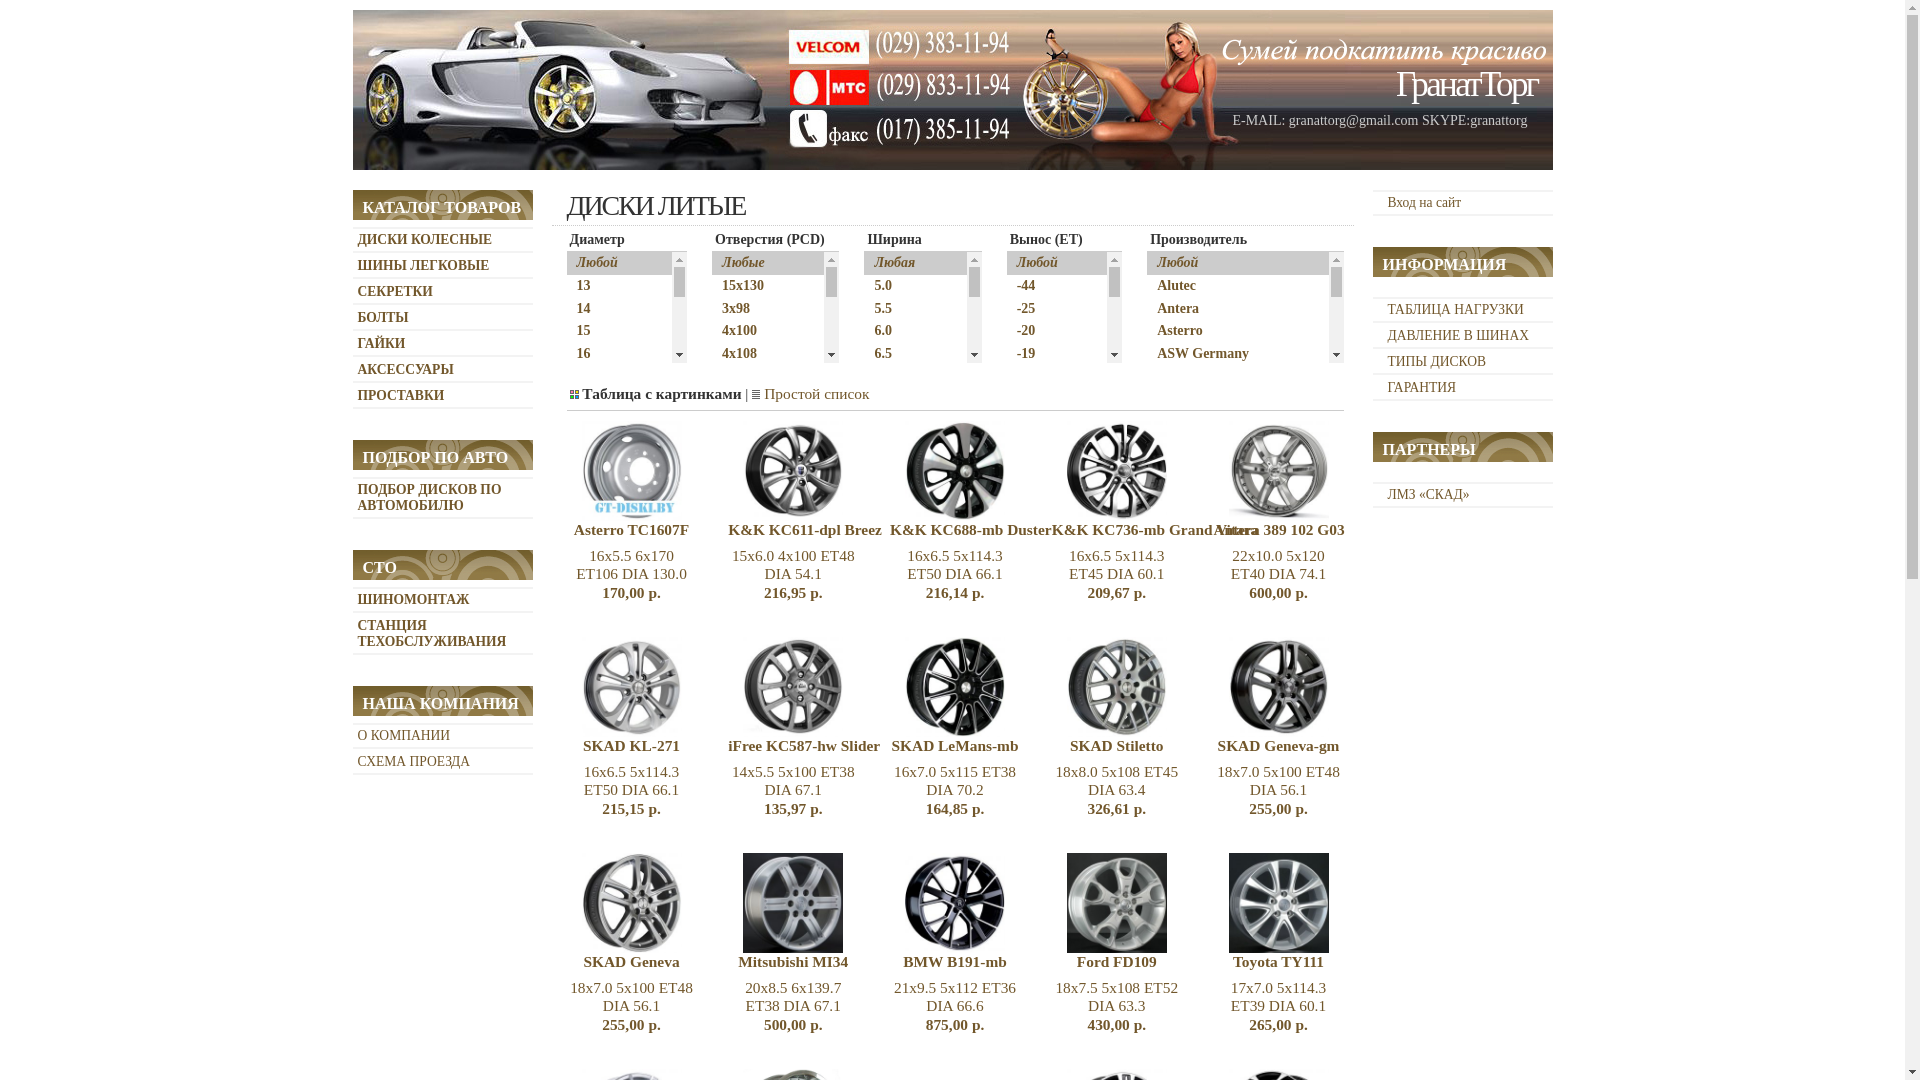  I want to click on 12, so click(1040, 582).